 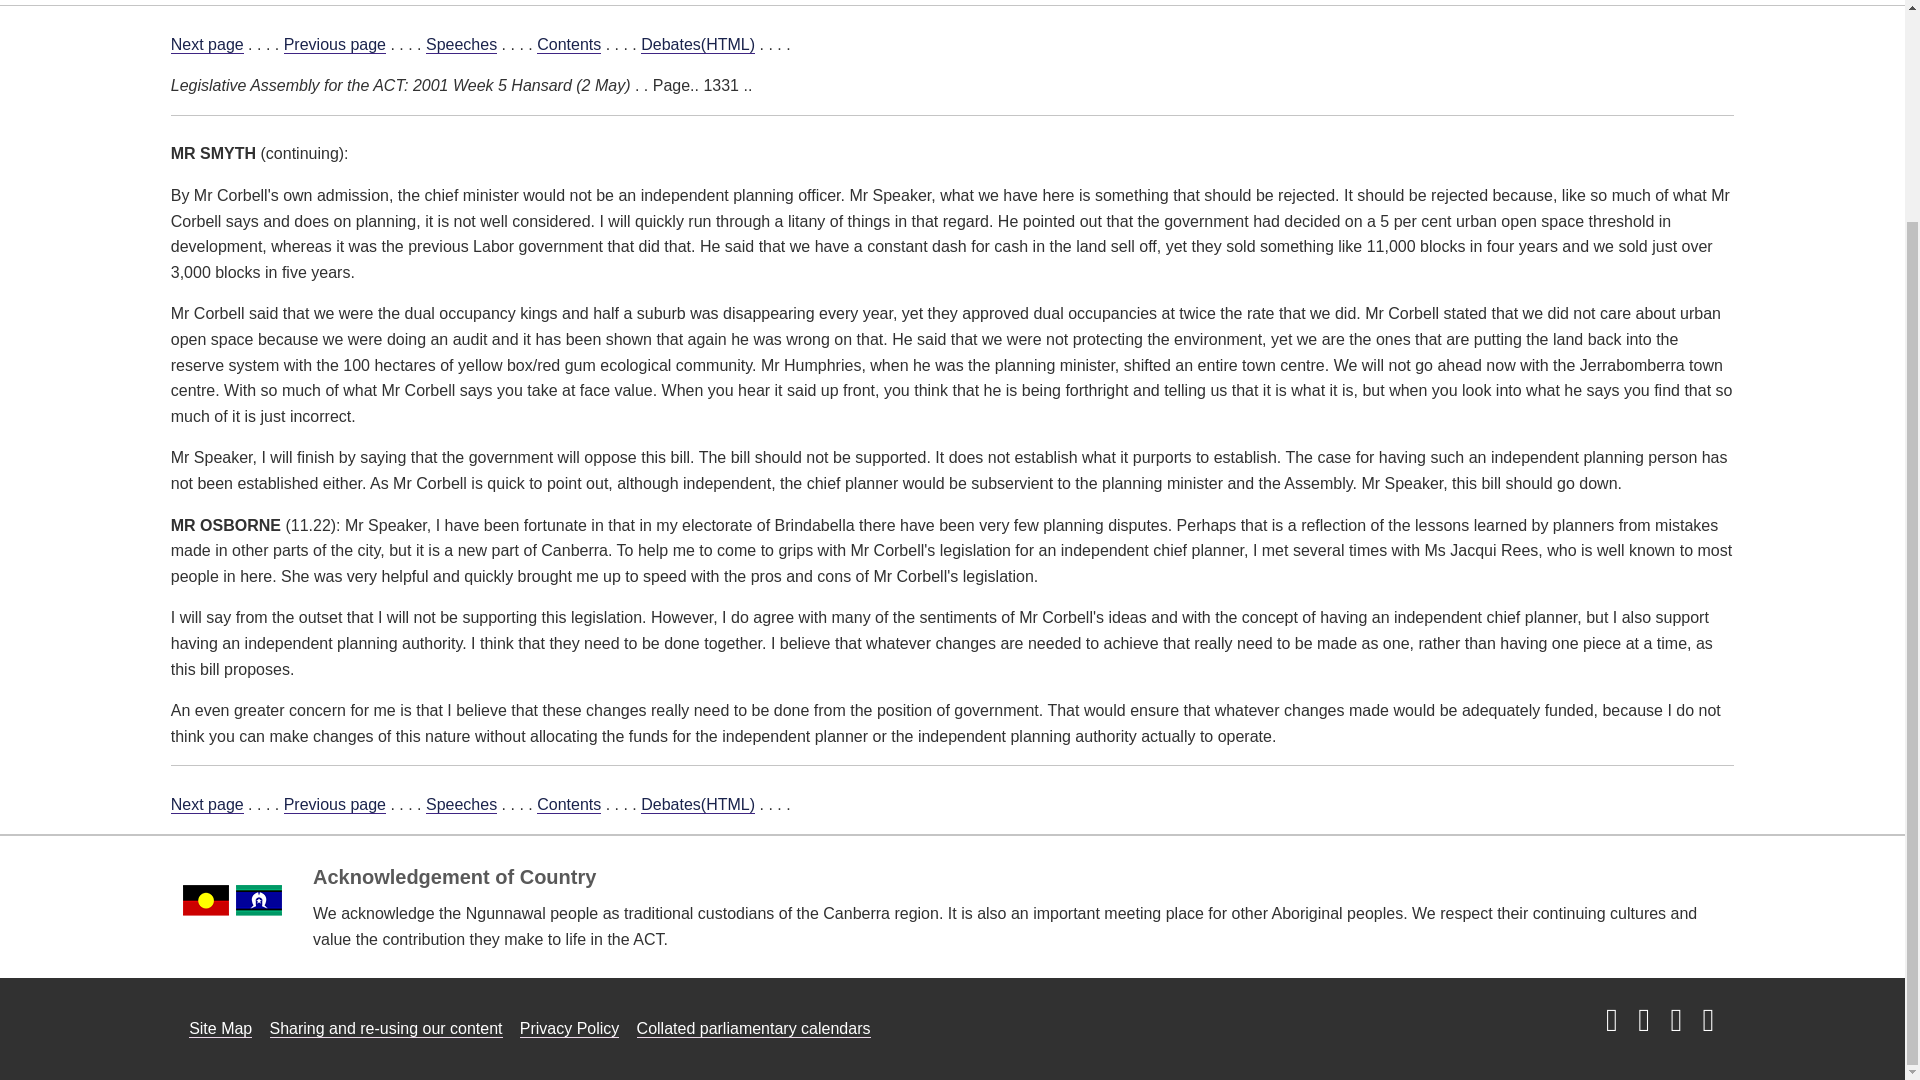 I want to click on Speeches, so click(x=462, y=44).